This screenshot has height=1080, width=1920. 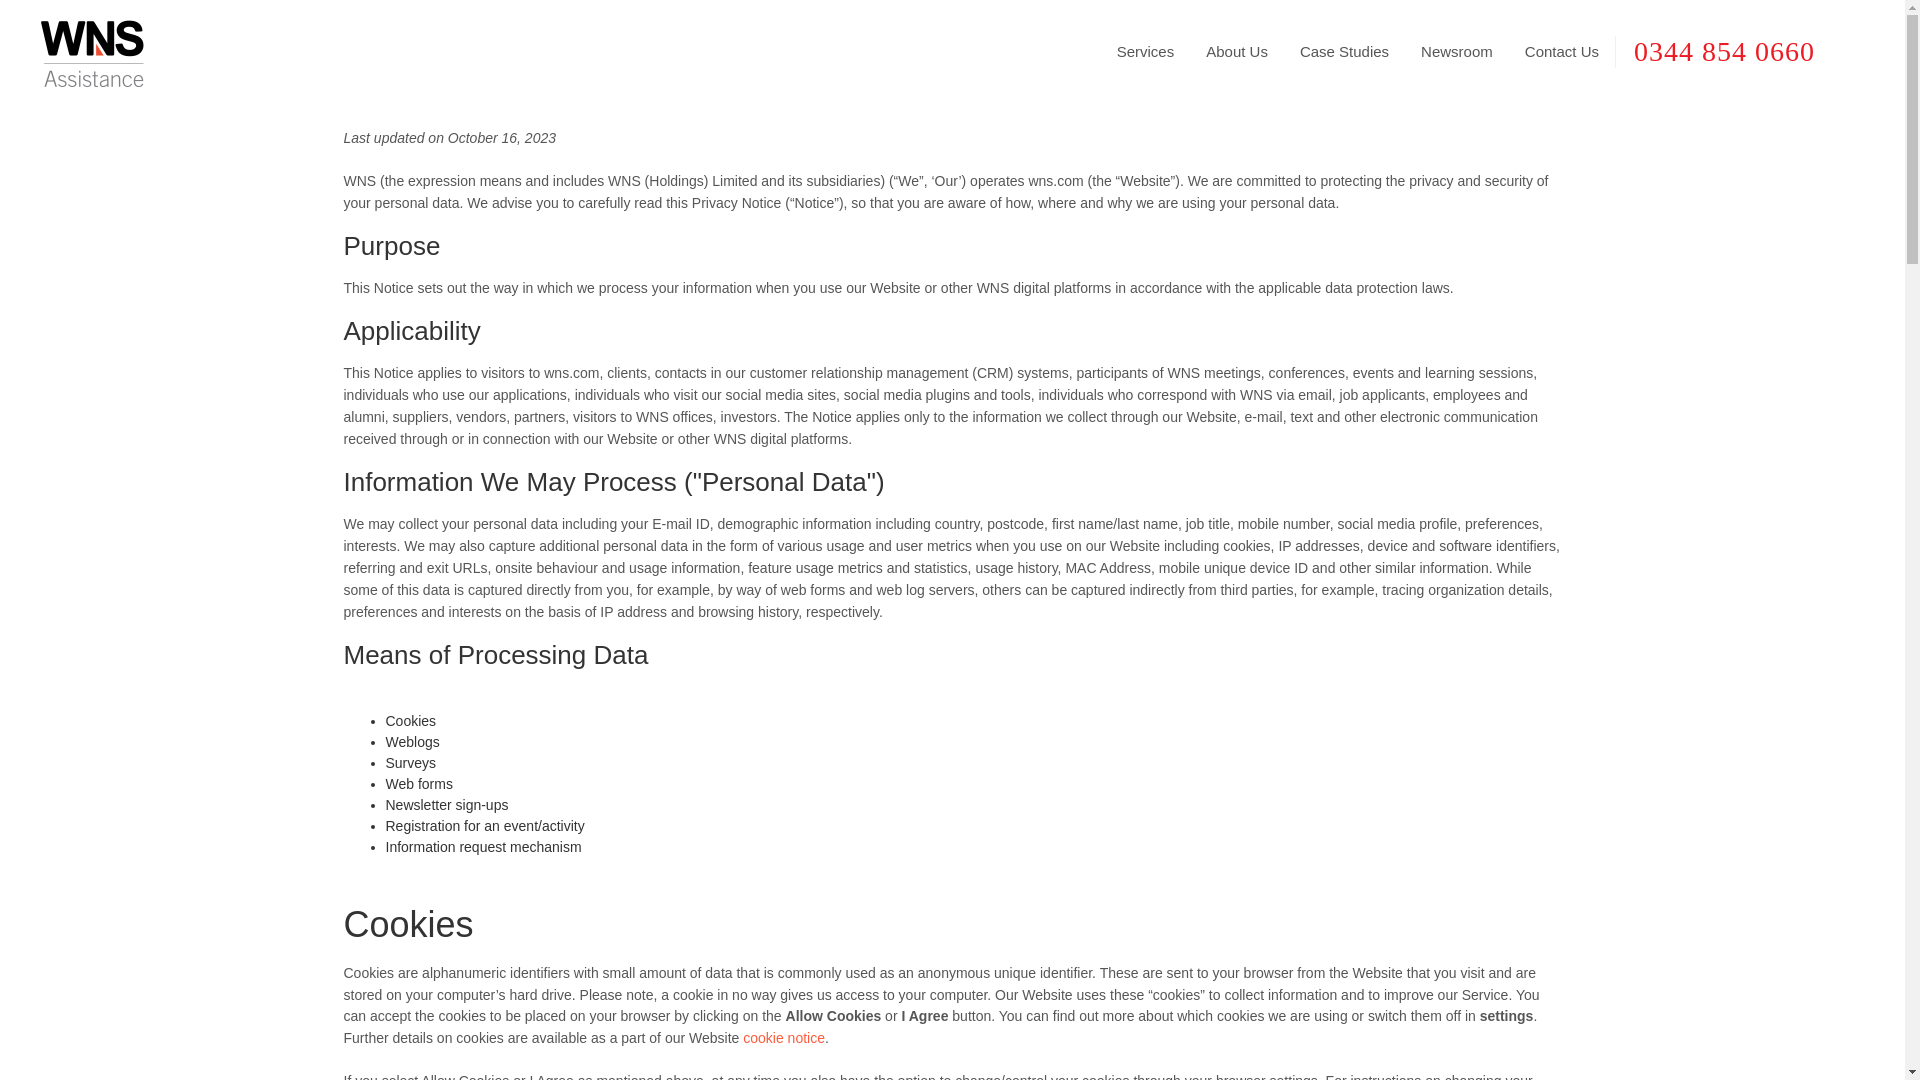 What do you see at coordinates (1237, 52) in the screenshot?
I see `About Us` at bounding box center [1237, 52].